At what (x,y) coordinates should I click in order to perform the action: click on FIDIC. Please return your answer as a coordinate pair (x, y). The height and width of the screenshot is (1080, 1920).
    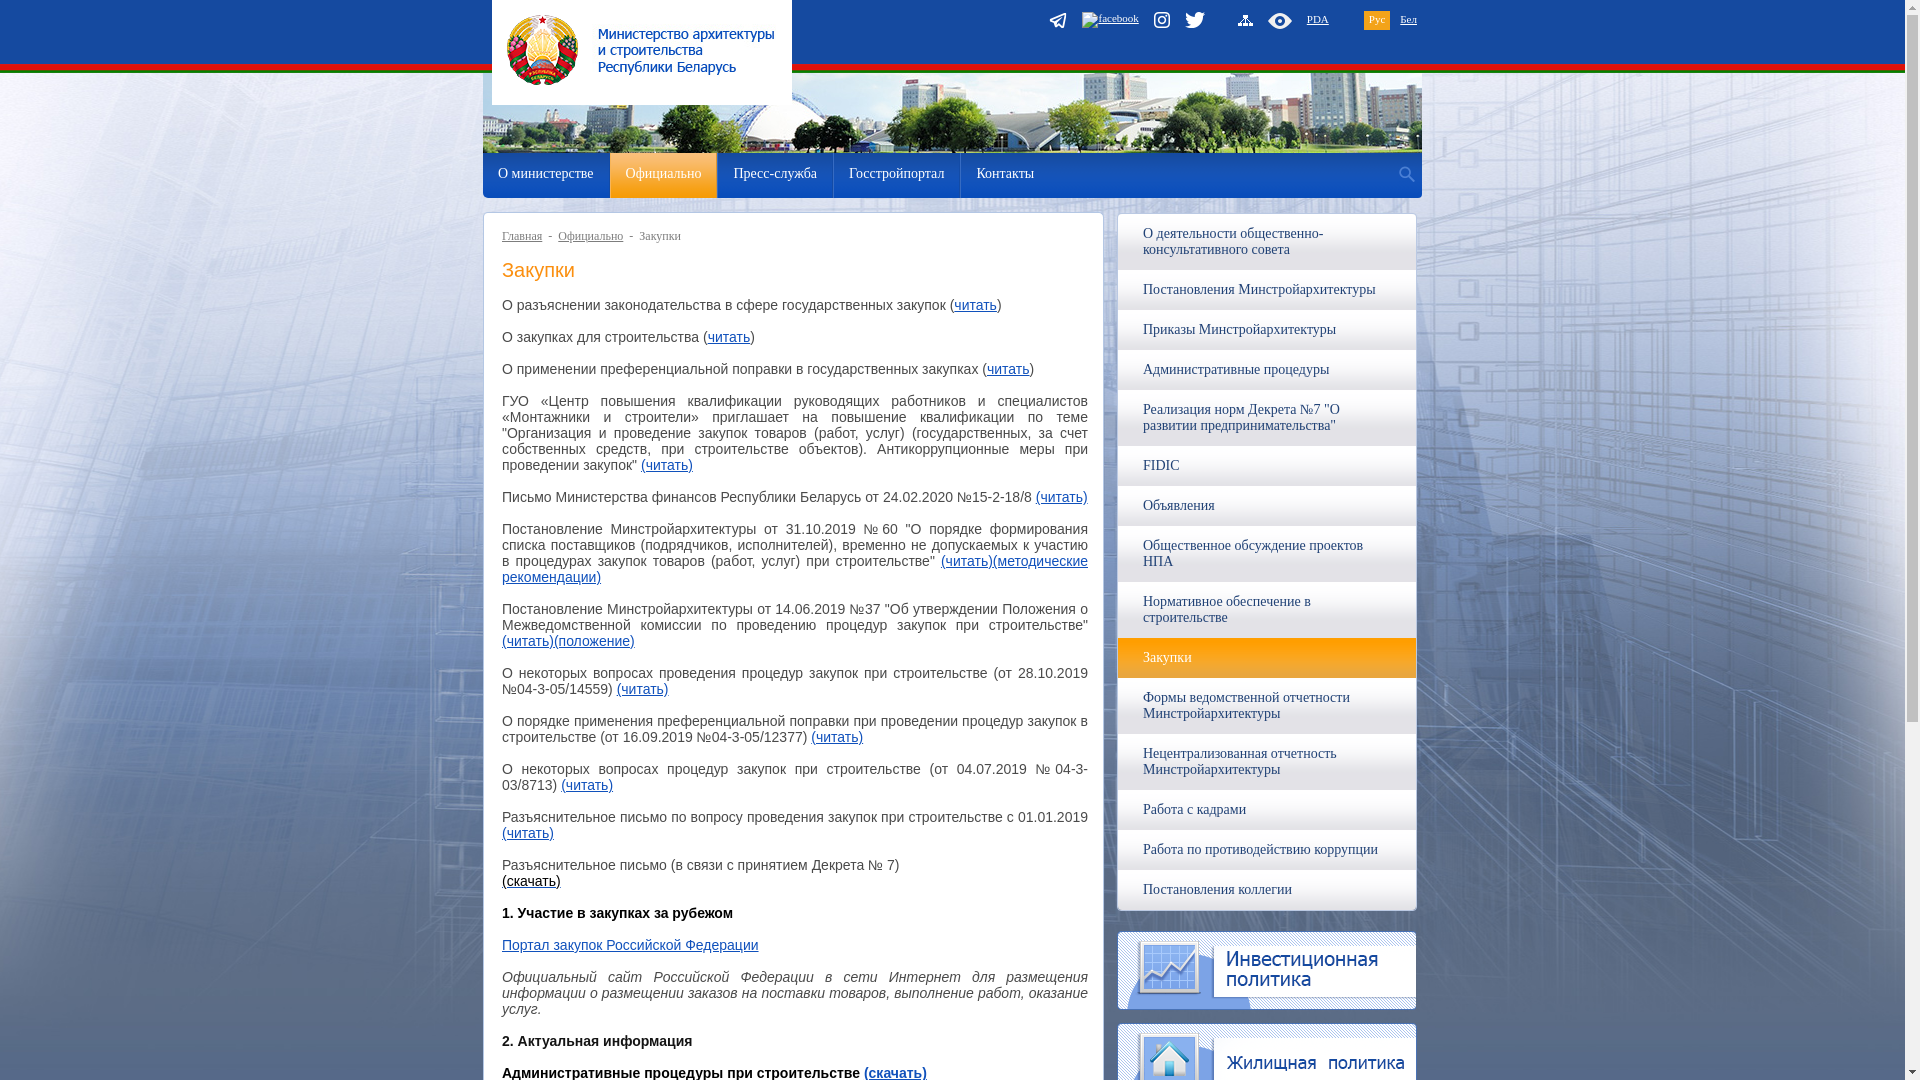
    Looking at the image, I should click on (1162, 466).